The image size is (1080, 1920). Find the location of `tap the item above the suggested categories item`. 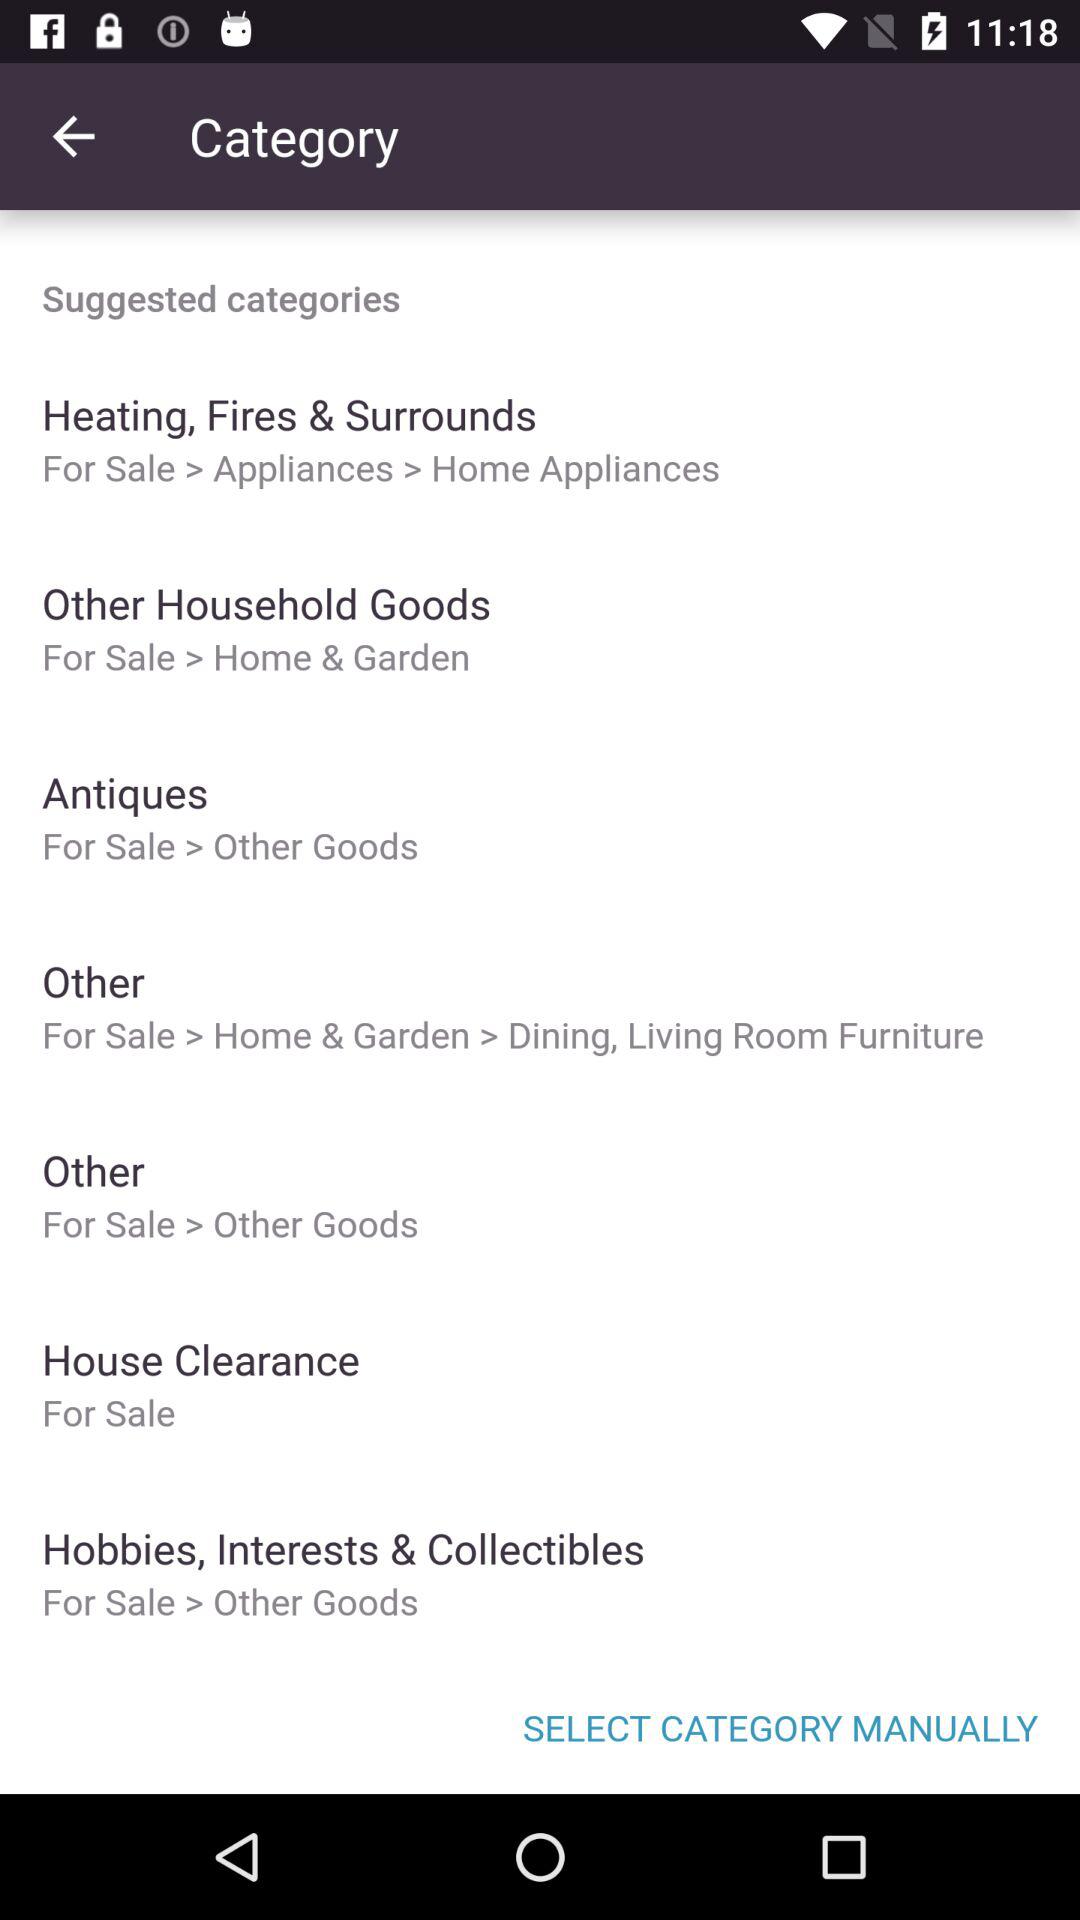

tap the item above the suggested categories item is located at coordinates (73, 136).